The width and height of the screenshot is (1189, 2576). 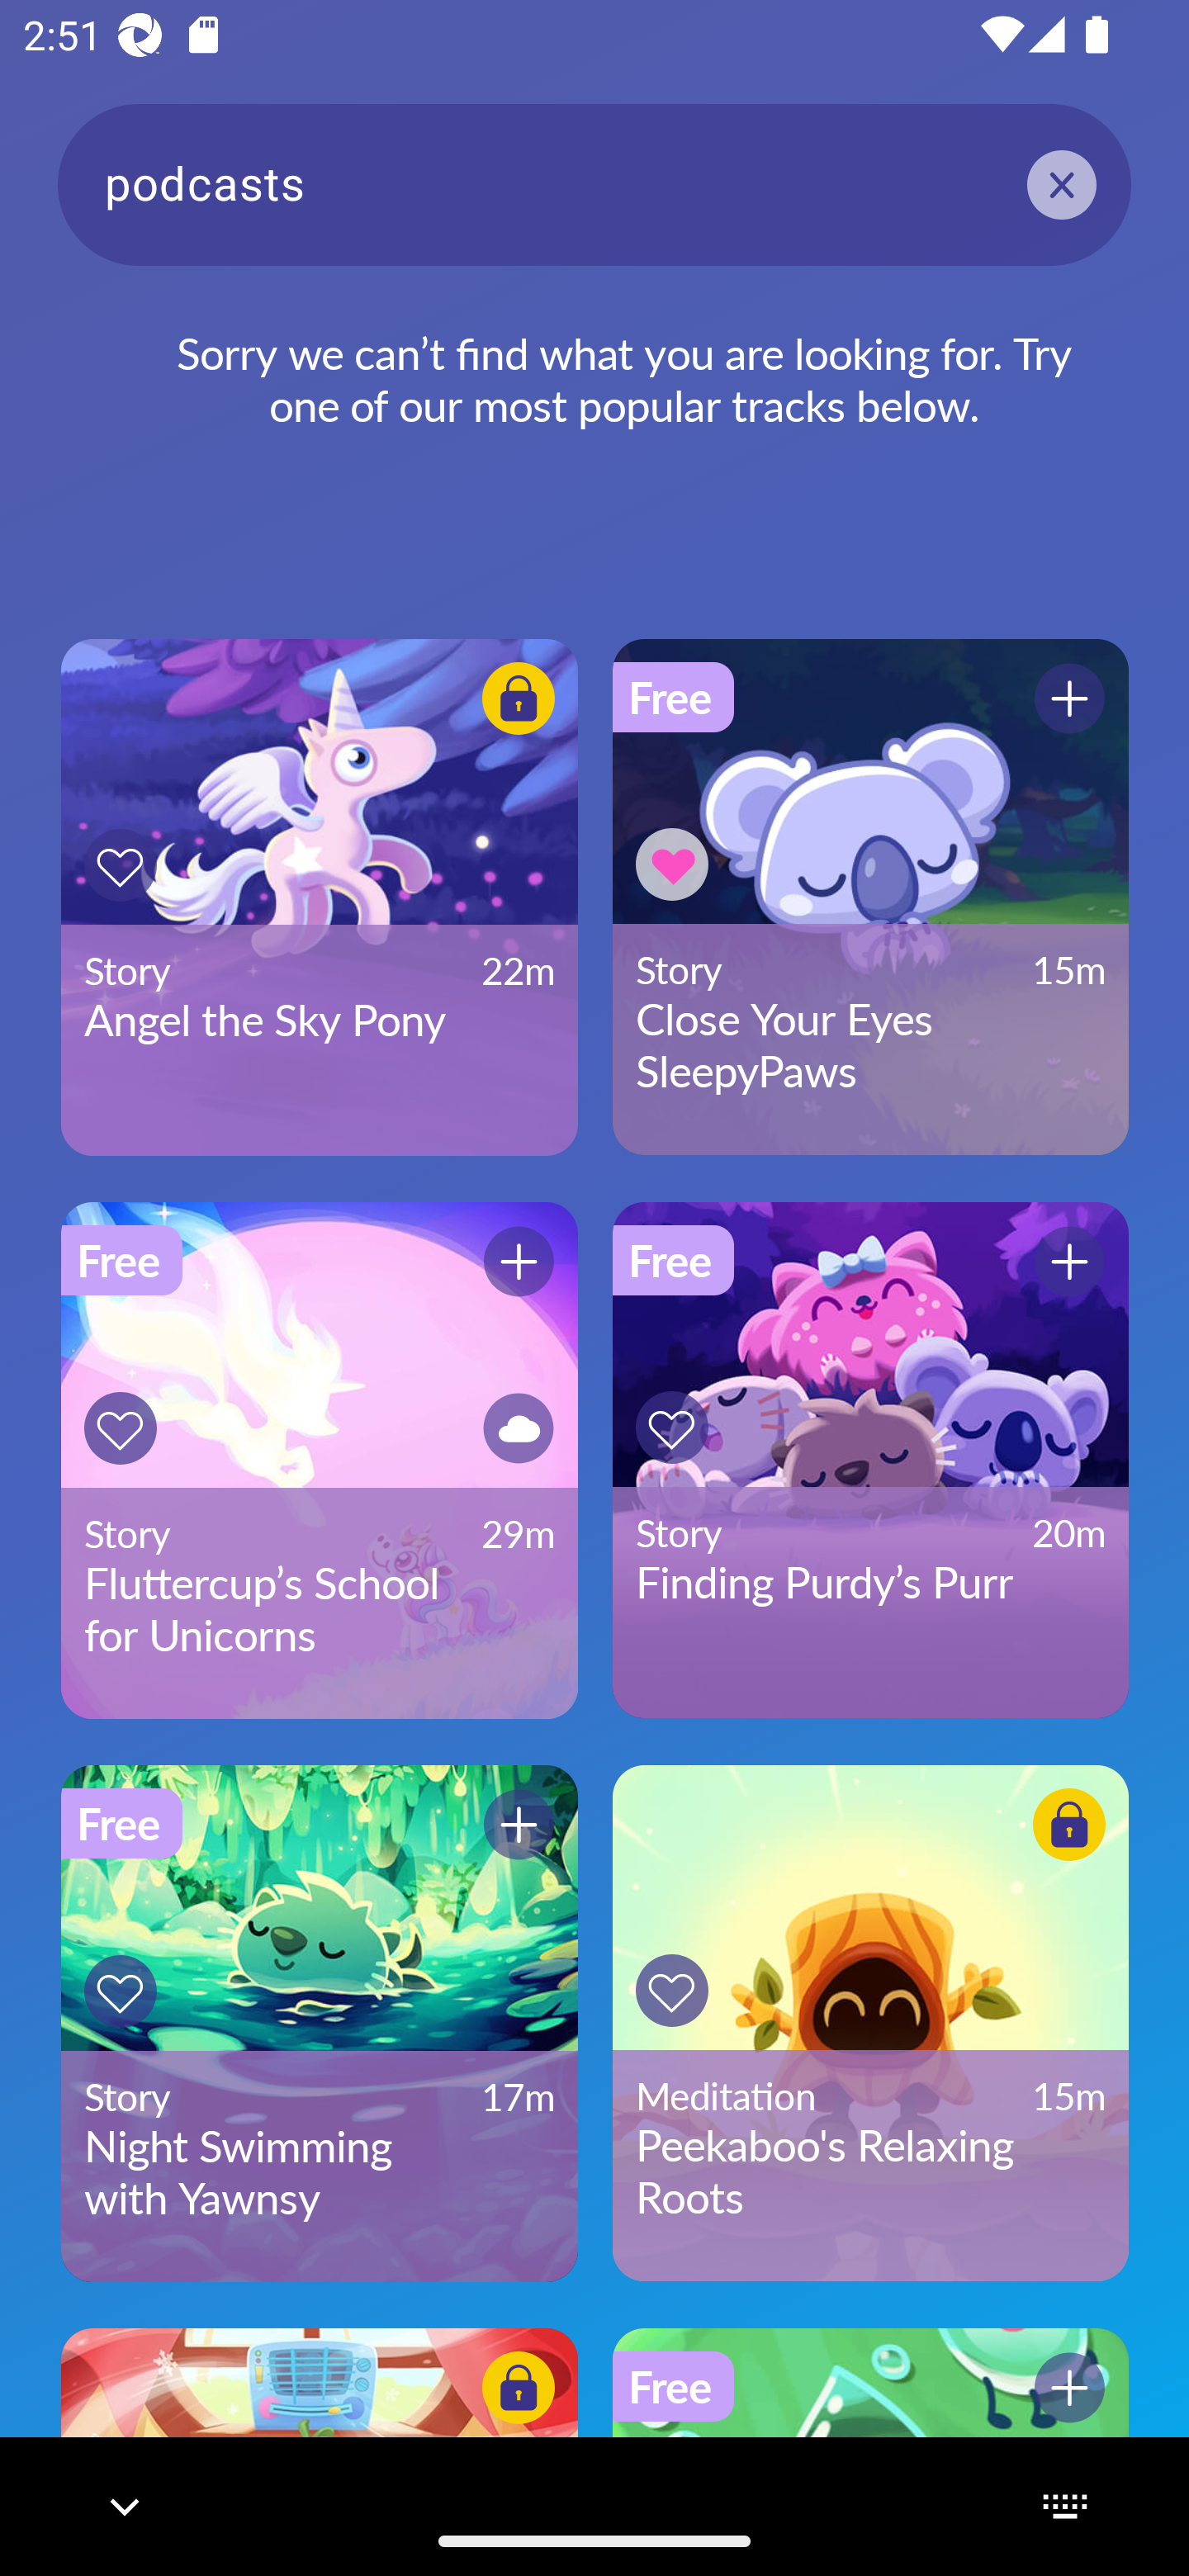 What do you see at coordinates (519, 1823) in the screenshot?
I see `Button` at bounding box center [519, 1823].